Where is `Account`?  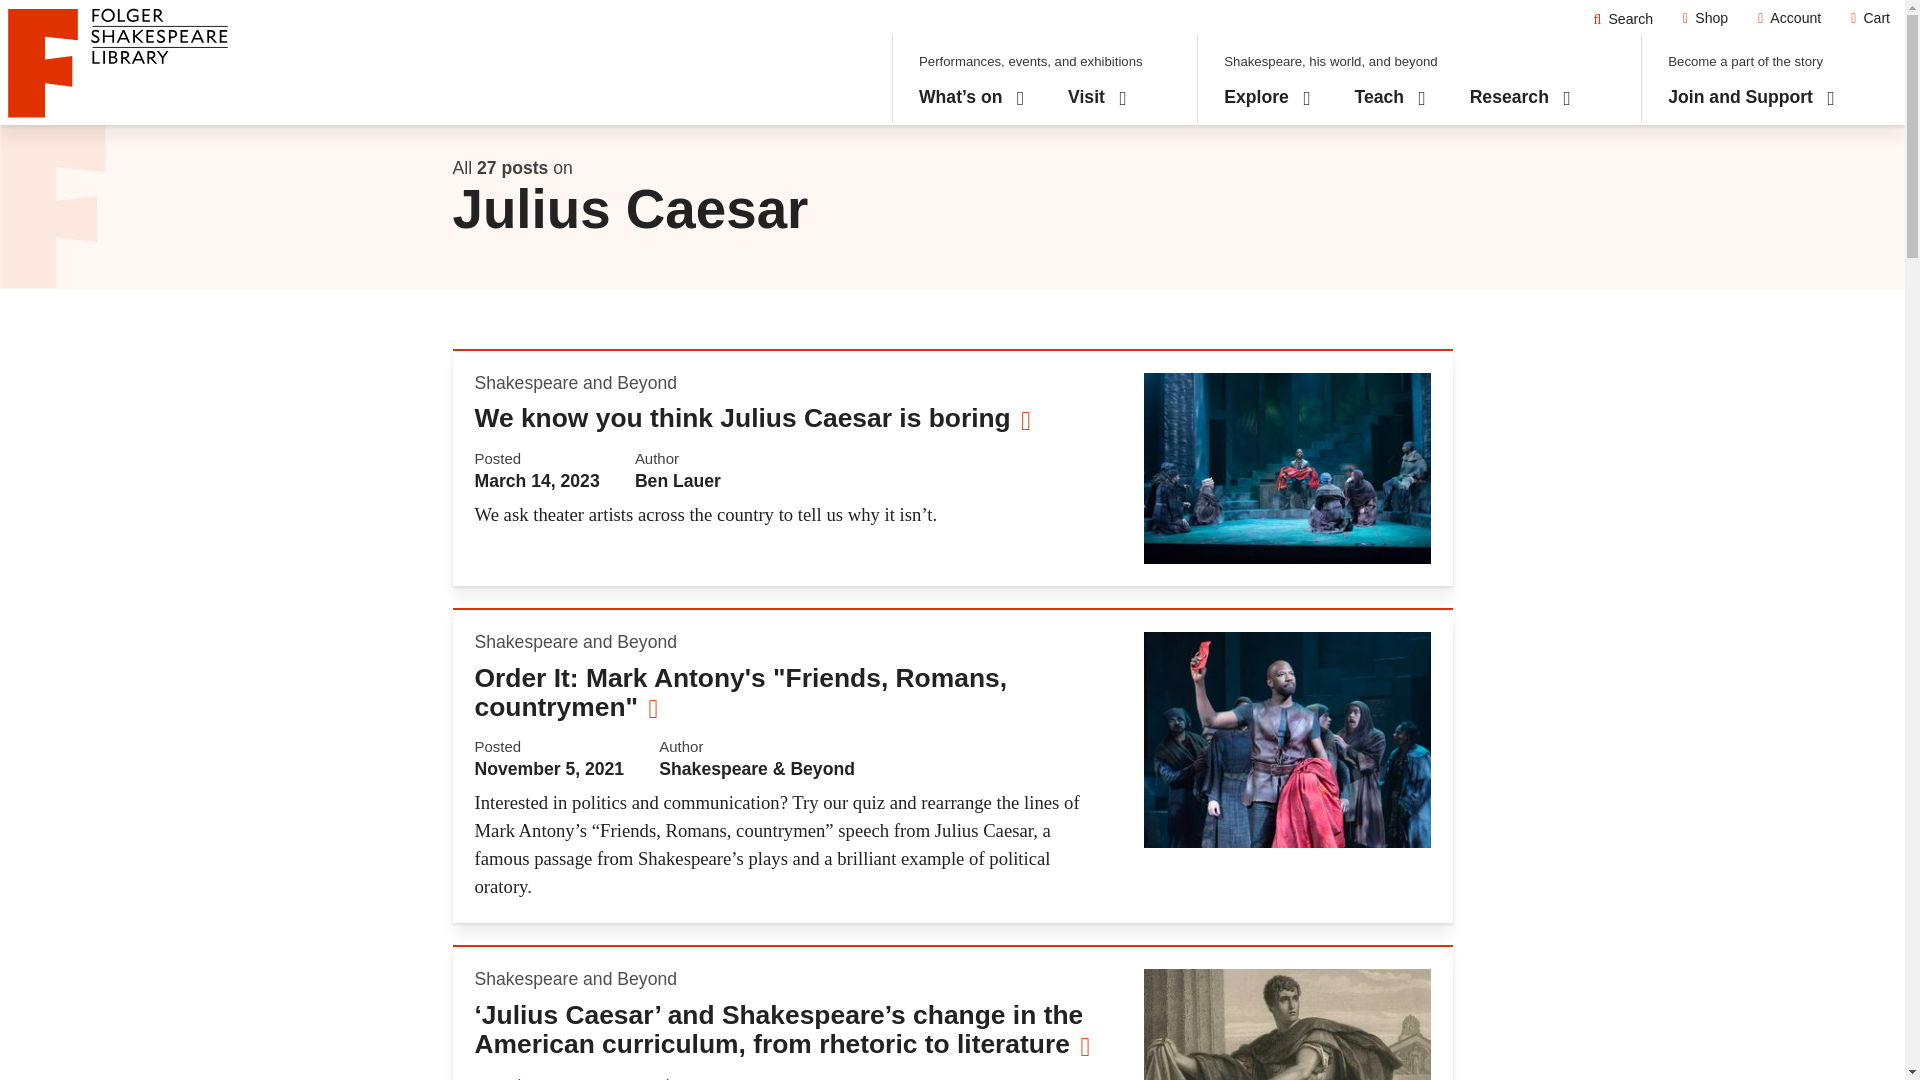 Account is located at coordinates (1789, 18).